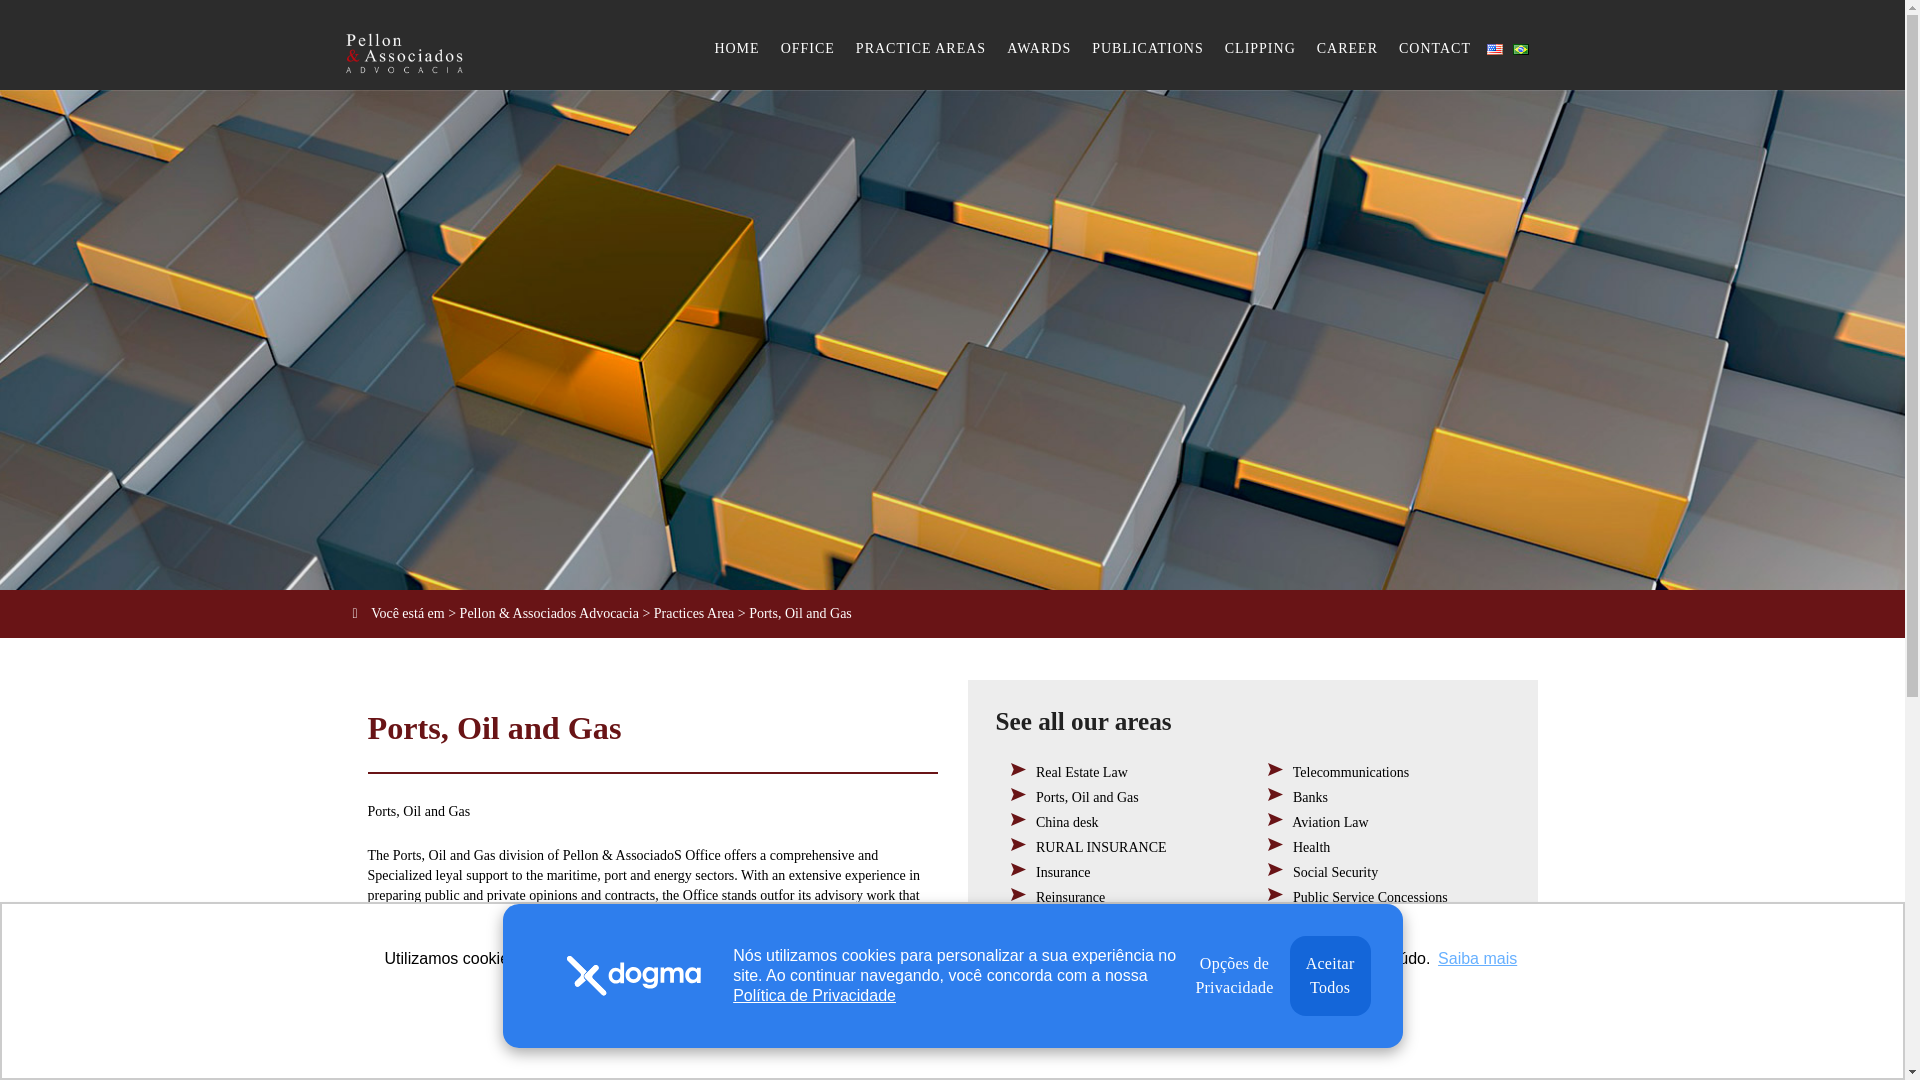 This screenshot has height=1080, width=1920. I want to click on CAREER, so click(1348, 48).